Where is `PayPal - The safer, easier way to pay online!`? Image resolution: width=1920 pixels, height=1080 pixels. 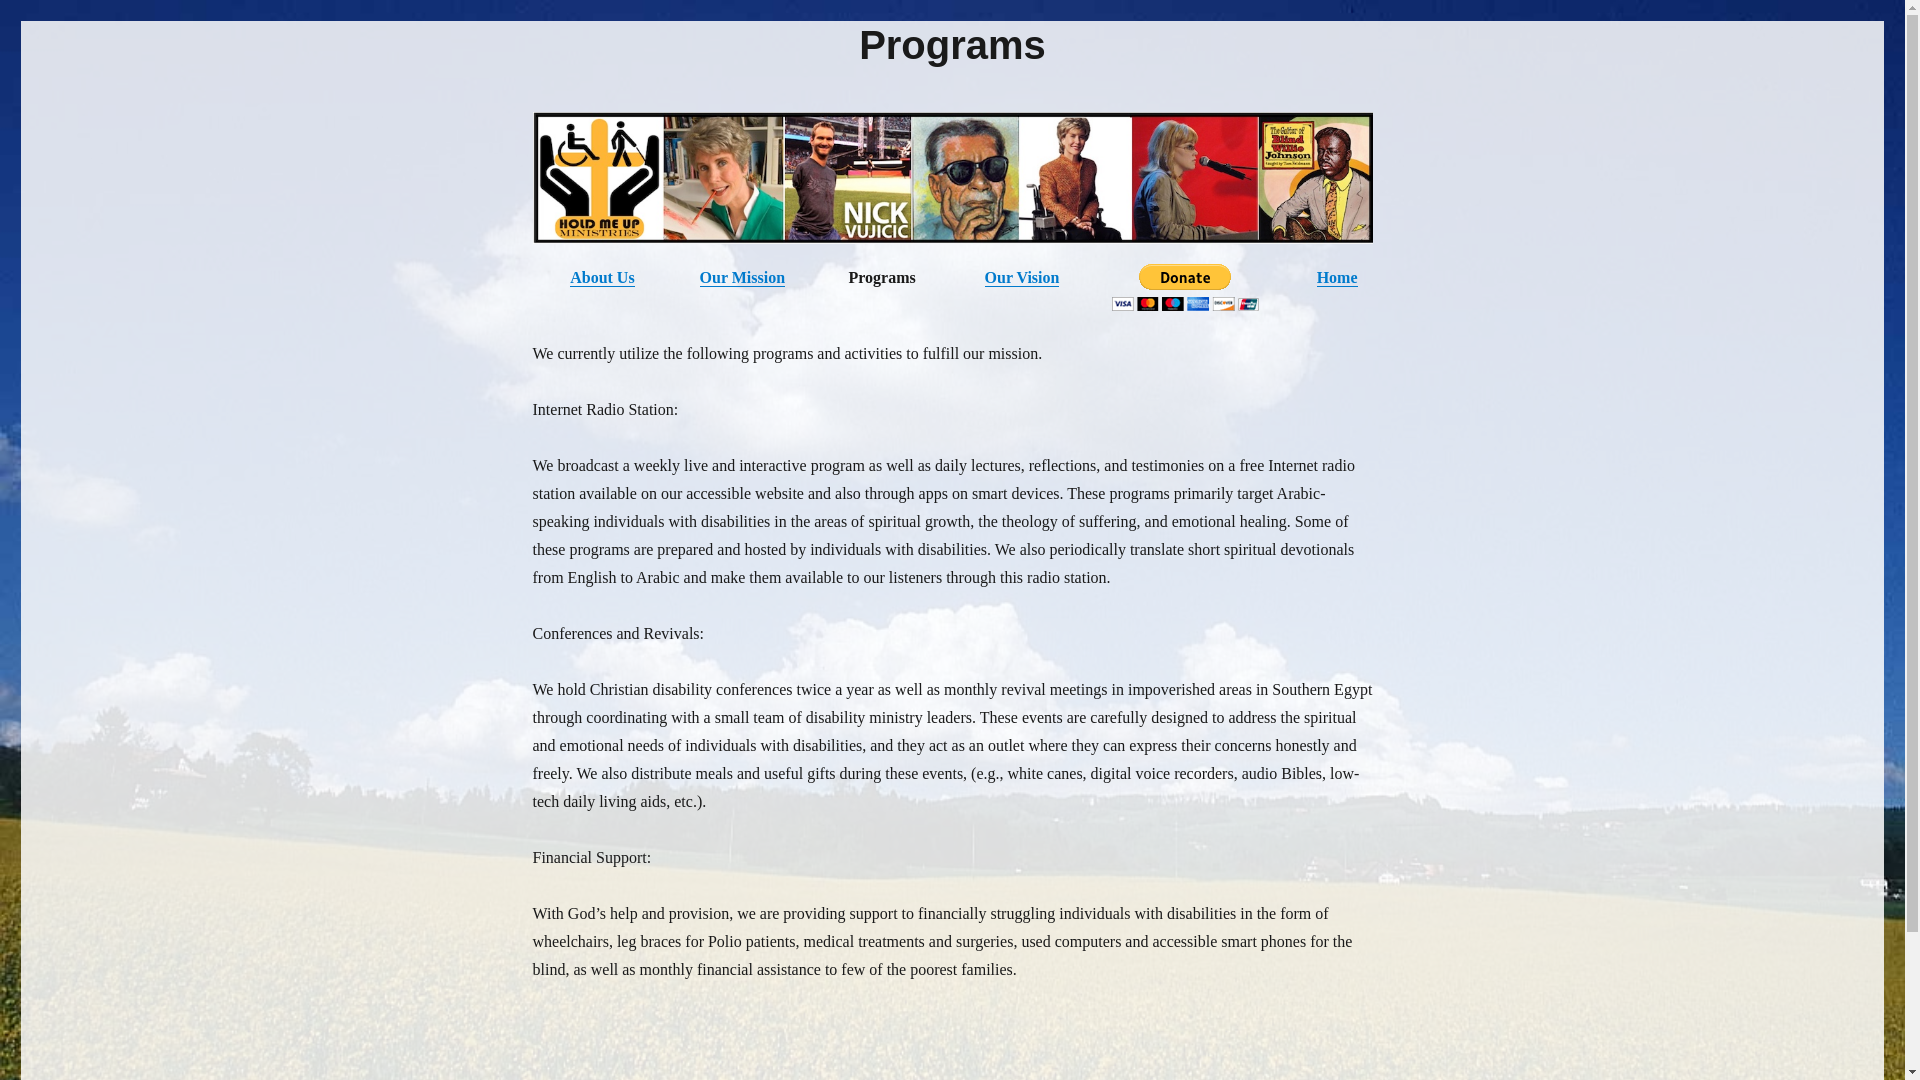 PayPal - The safer, easier way to pay online! is located at coordinates (1185, 287).